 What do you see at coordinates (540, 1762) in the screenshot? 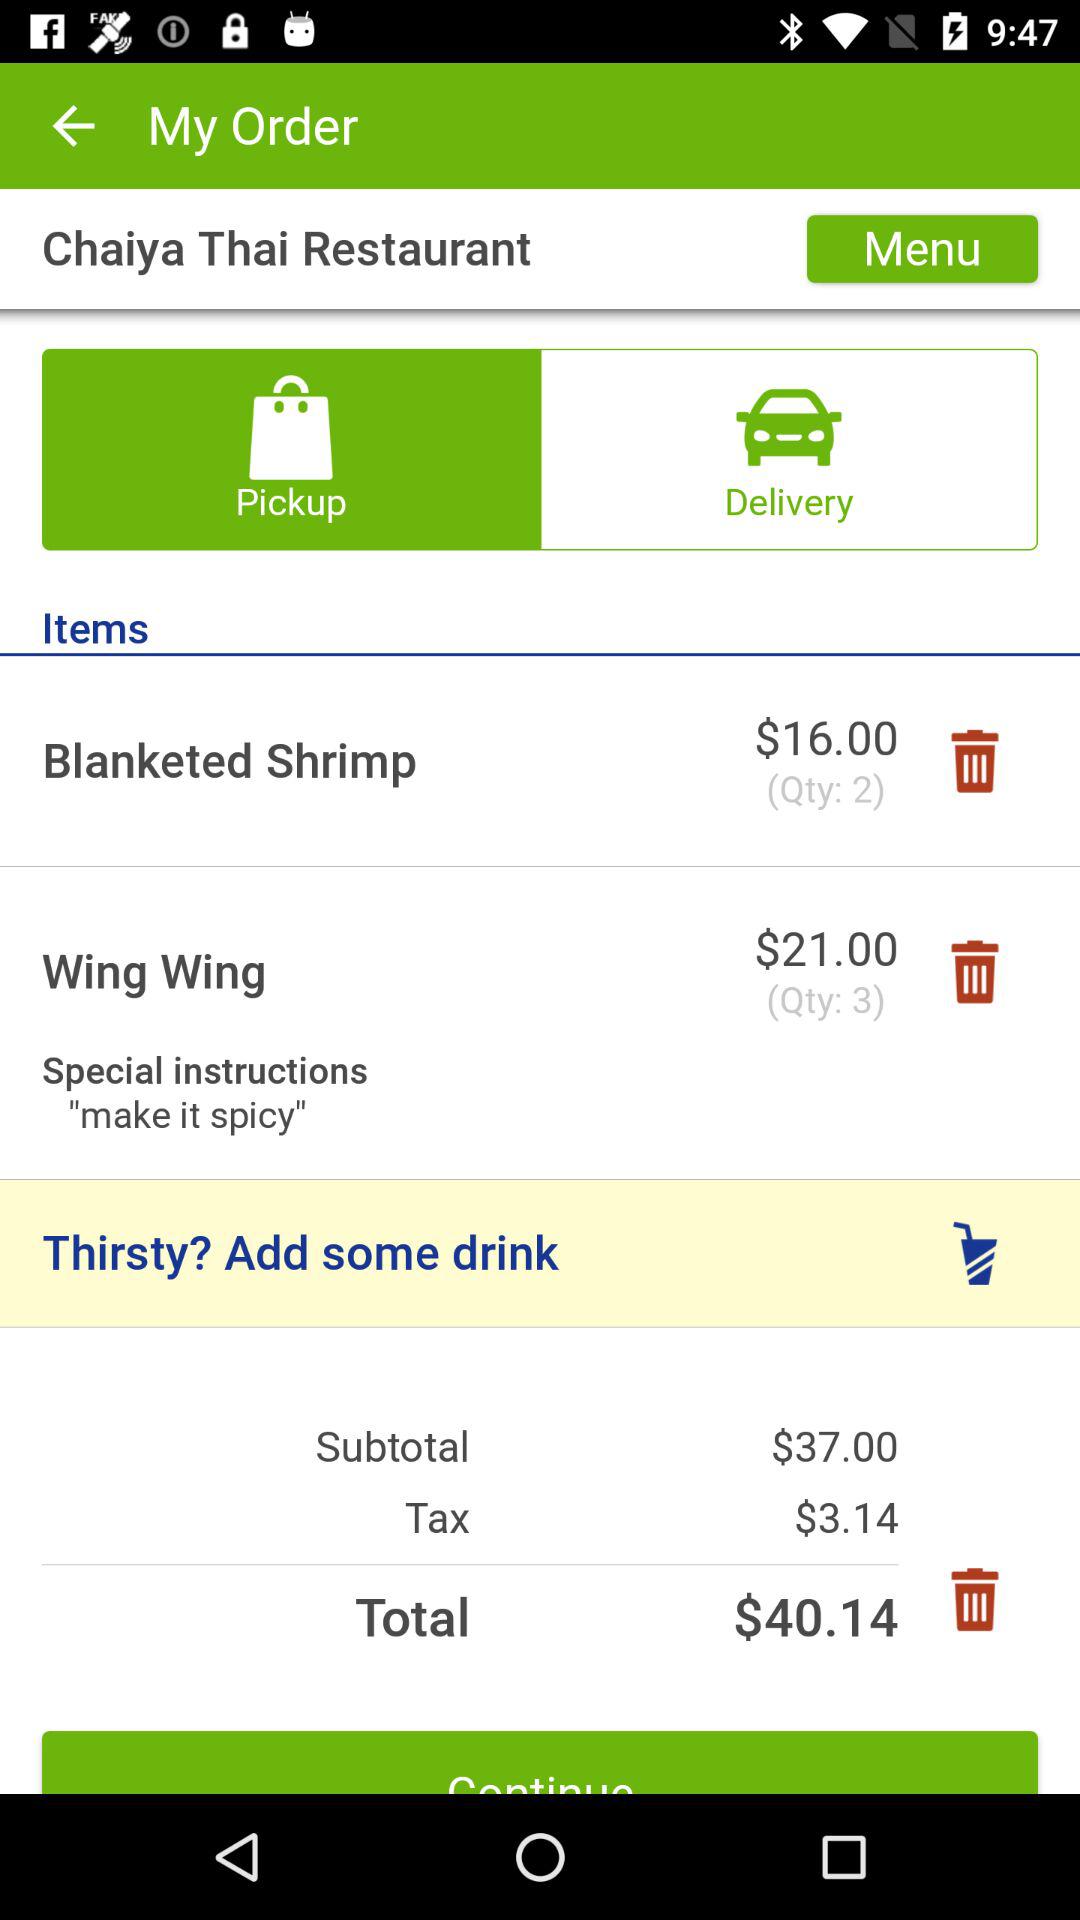
I see `turn on icon below total icon` at bounding box center [540, 1762].